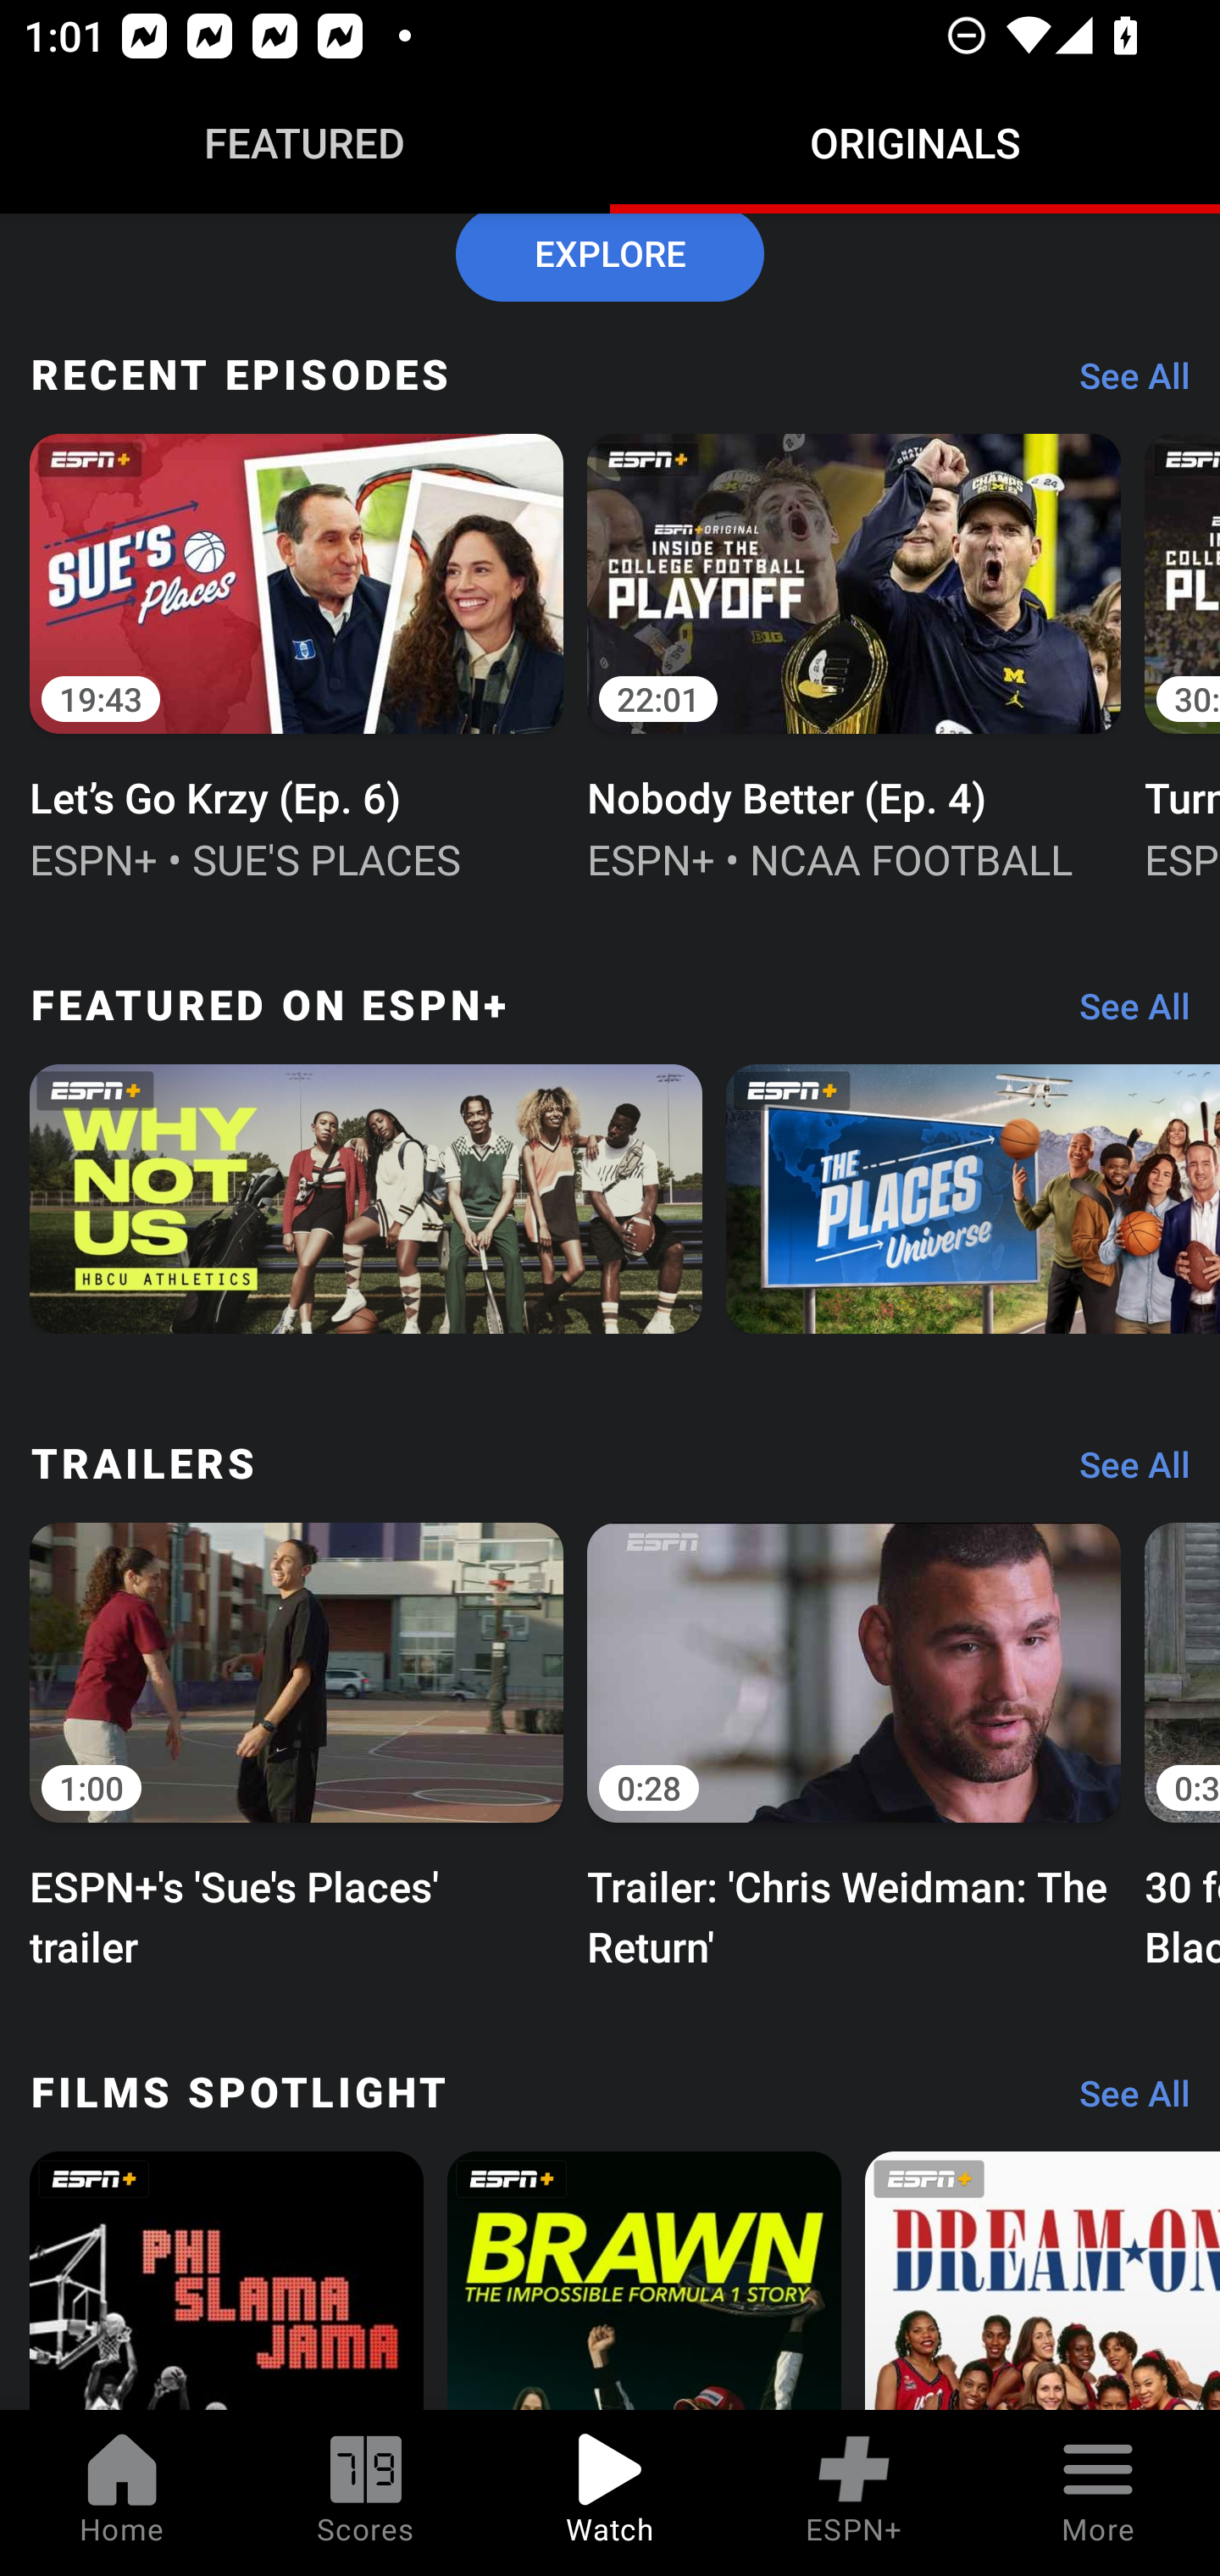 This screenshot has height=2576, width=1220. Describe the element at coordinates (854, 1742) in the screenshot. I see `0:28 Trailer: 'Chris Weidman: The Return'` at that location.